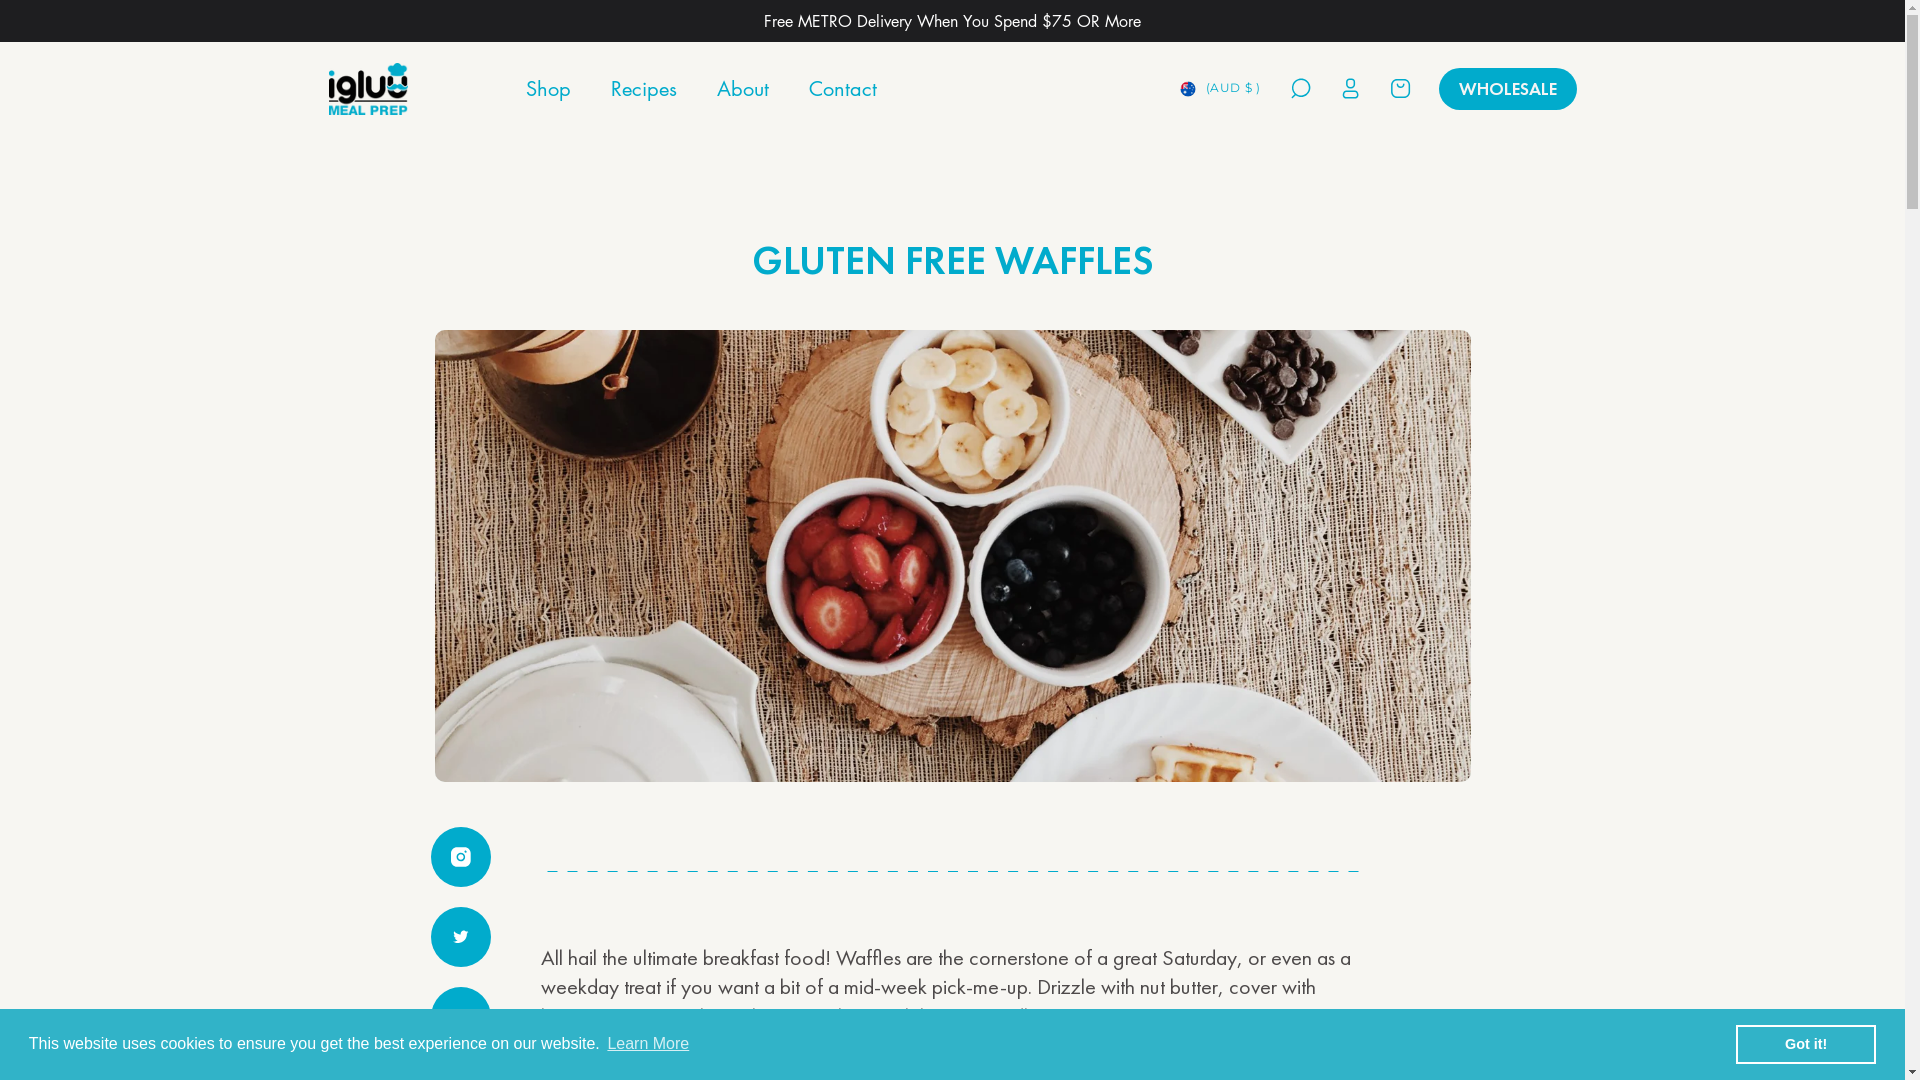 This screenshot has width=1920, height=1080. Describe the element at coordinates (843, 89) in the screenshot. I see `Contact` at that location.